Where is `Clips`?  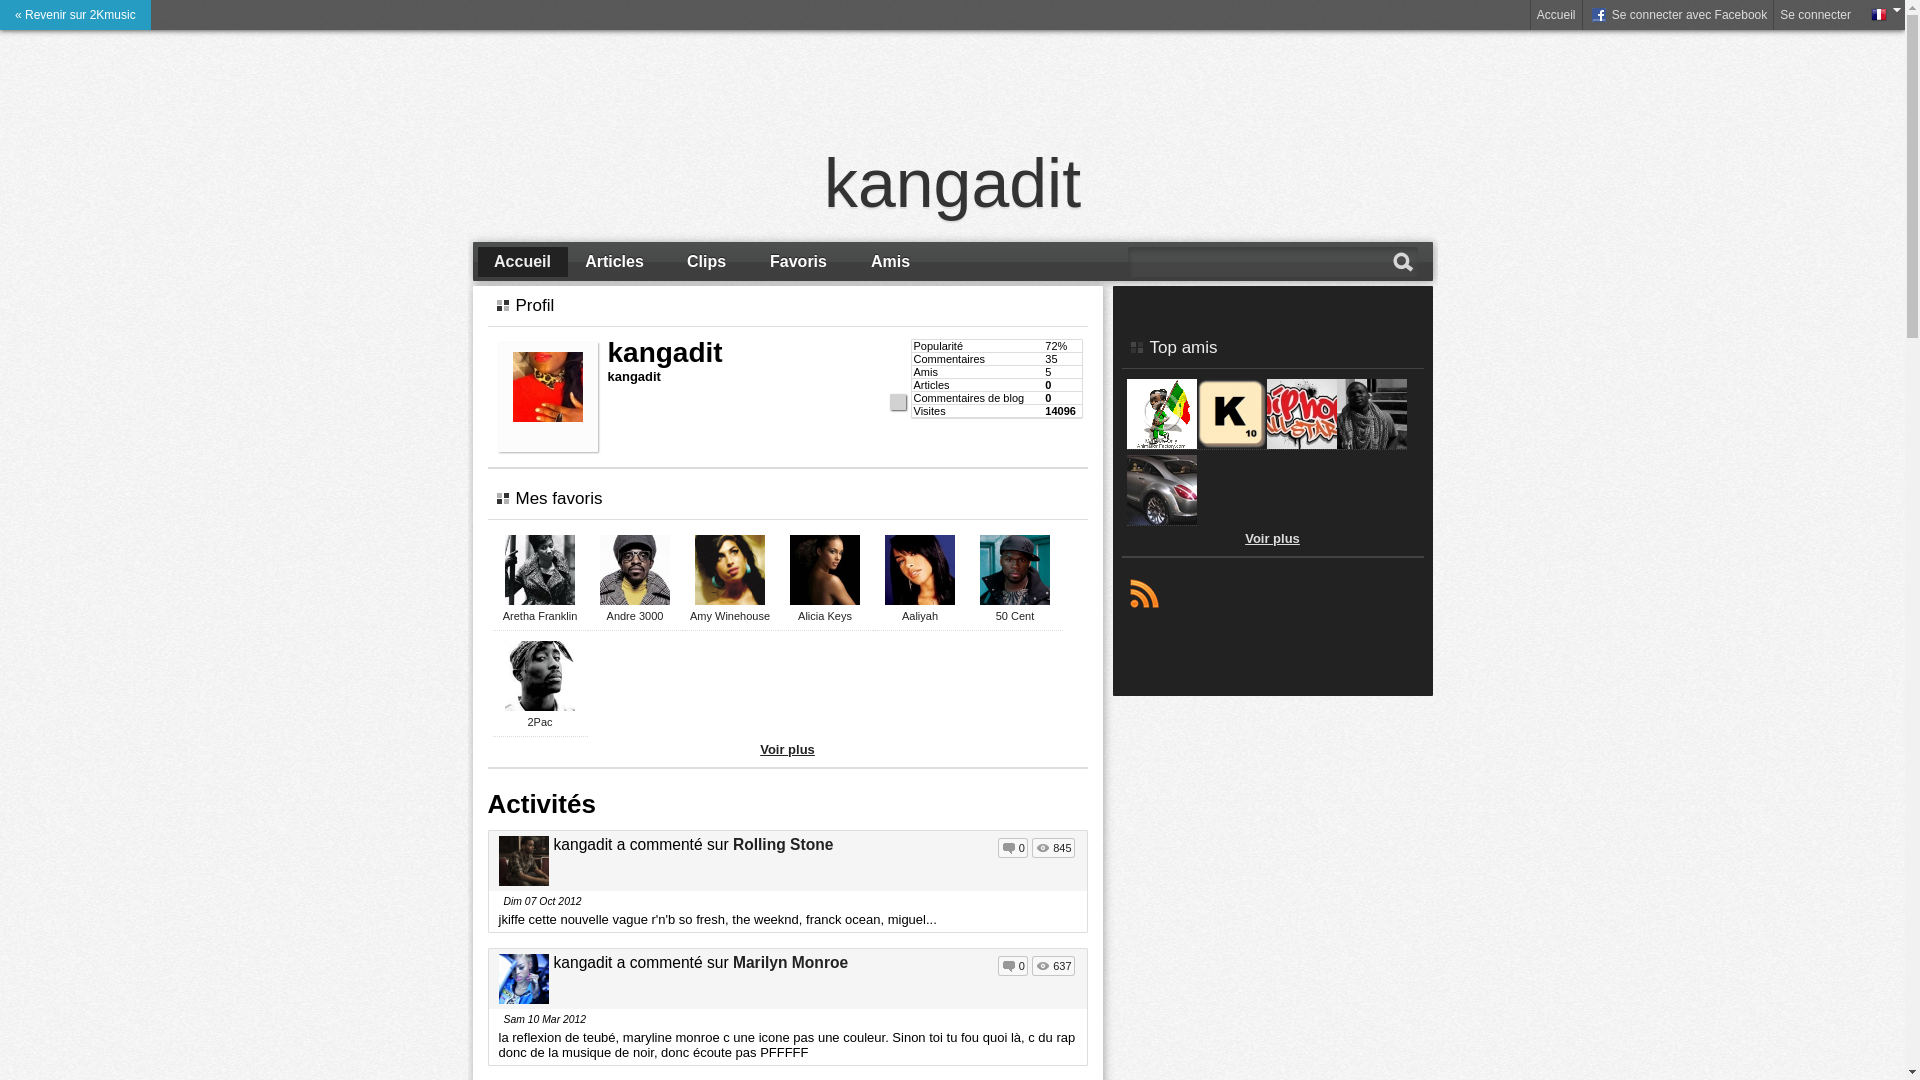
Clips is located at coordinates (707, 262).